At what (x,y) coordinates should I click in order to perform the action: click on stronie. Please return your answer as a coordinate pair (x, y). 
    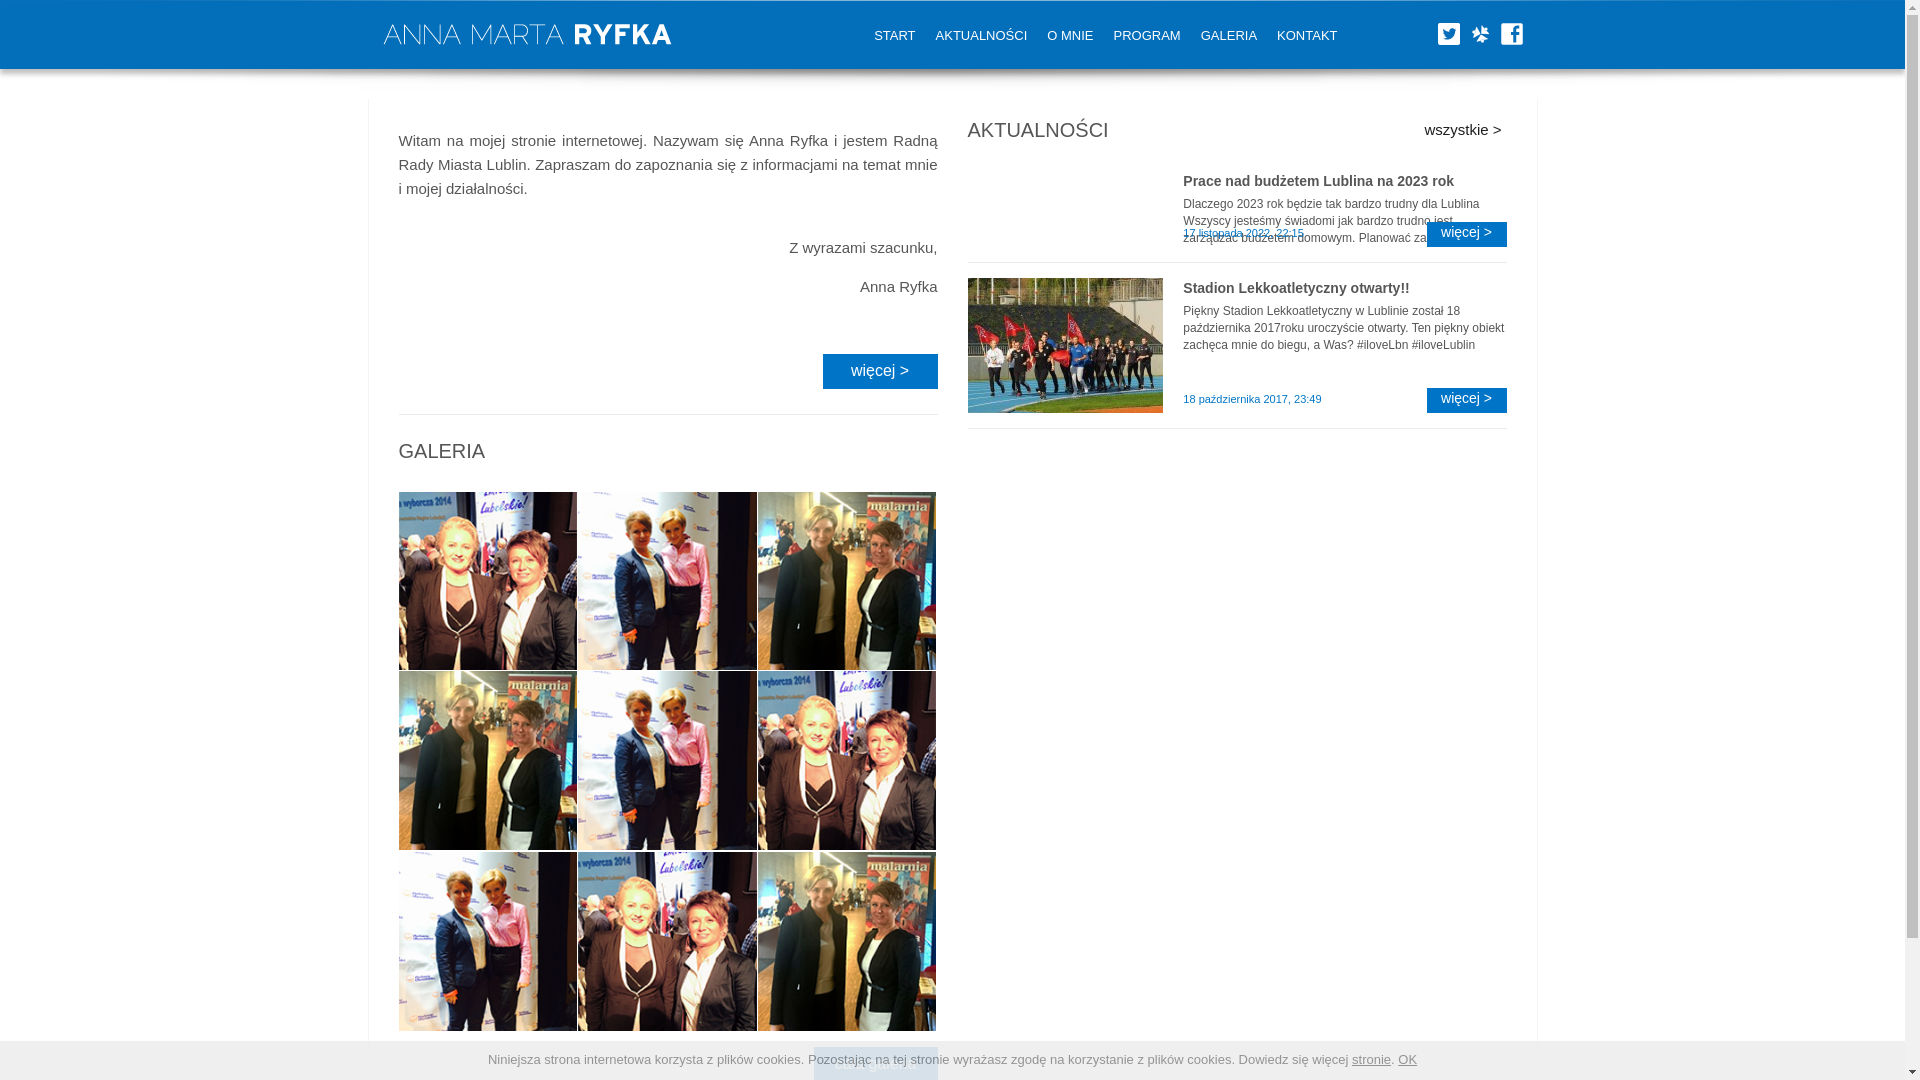
    Looking at the image, I should click on (1370, 1059).